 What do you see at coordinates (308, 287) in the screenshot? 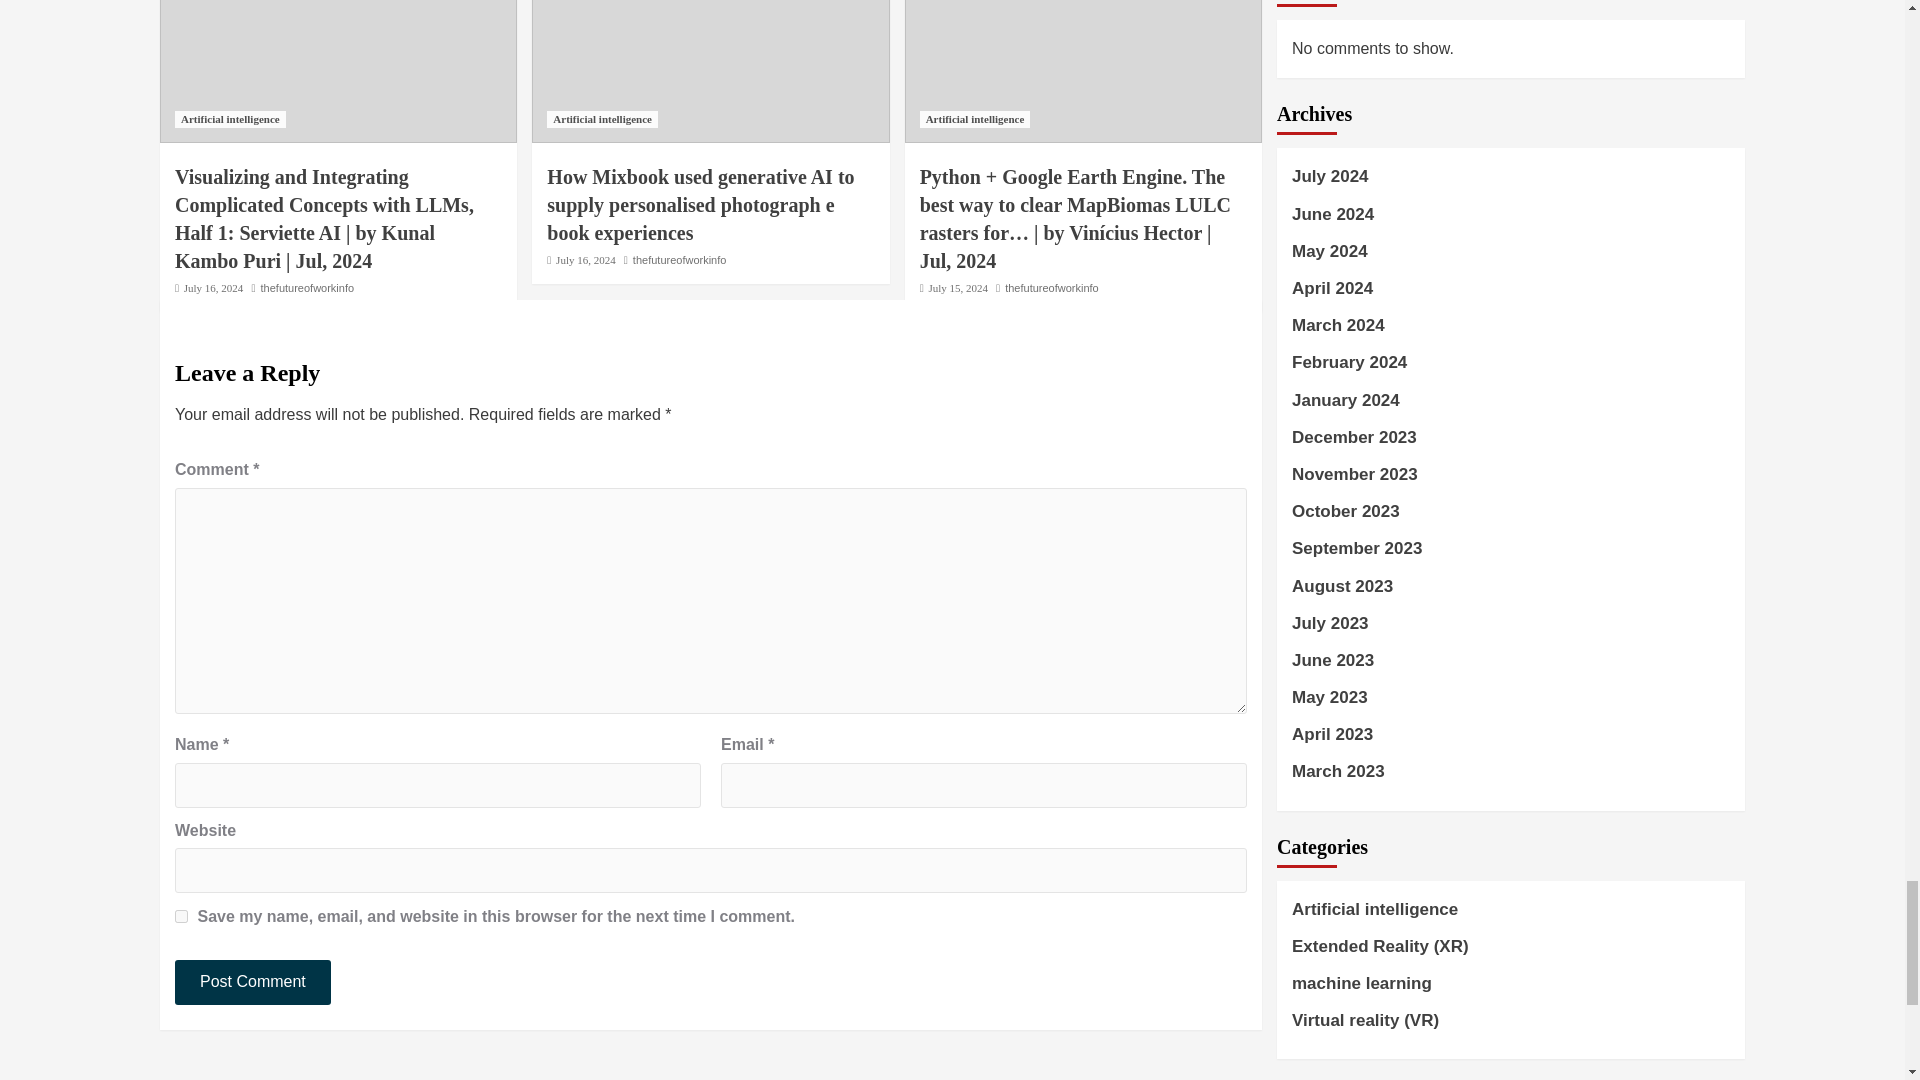
I see `thefutureofworkinfo` at bounding box center [308, 287].